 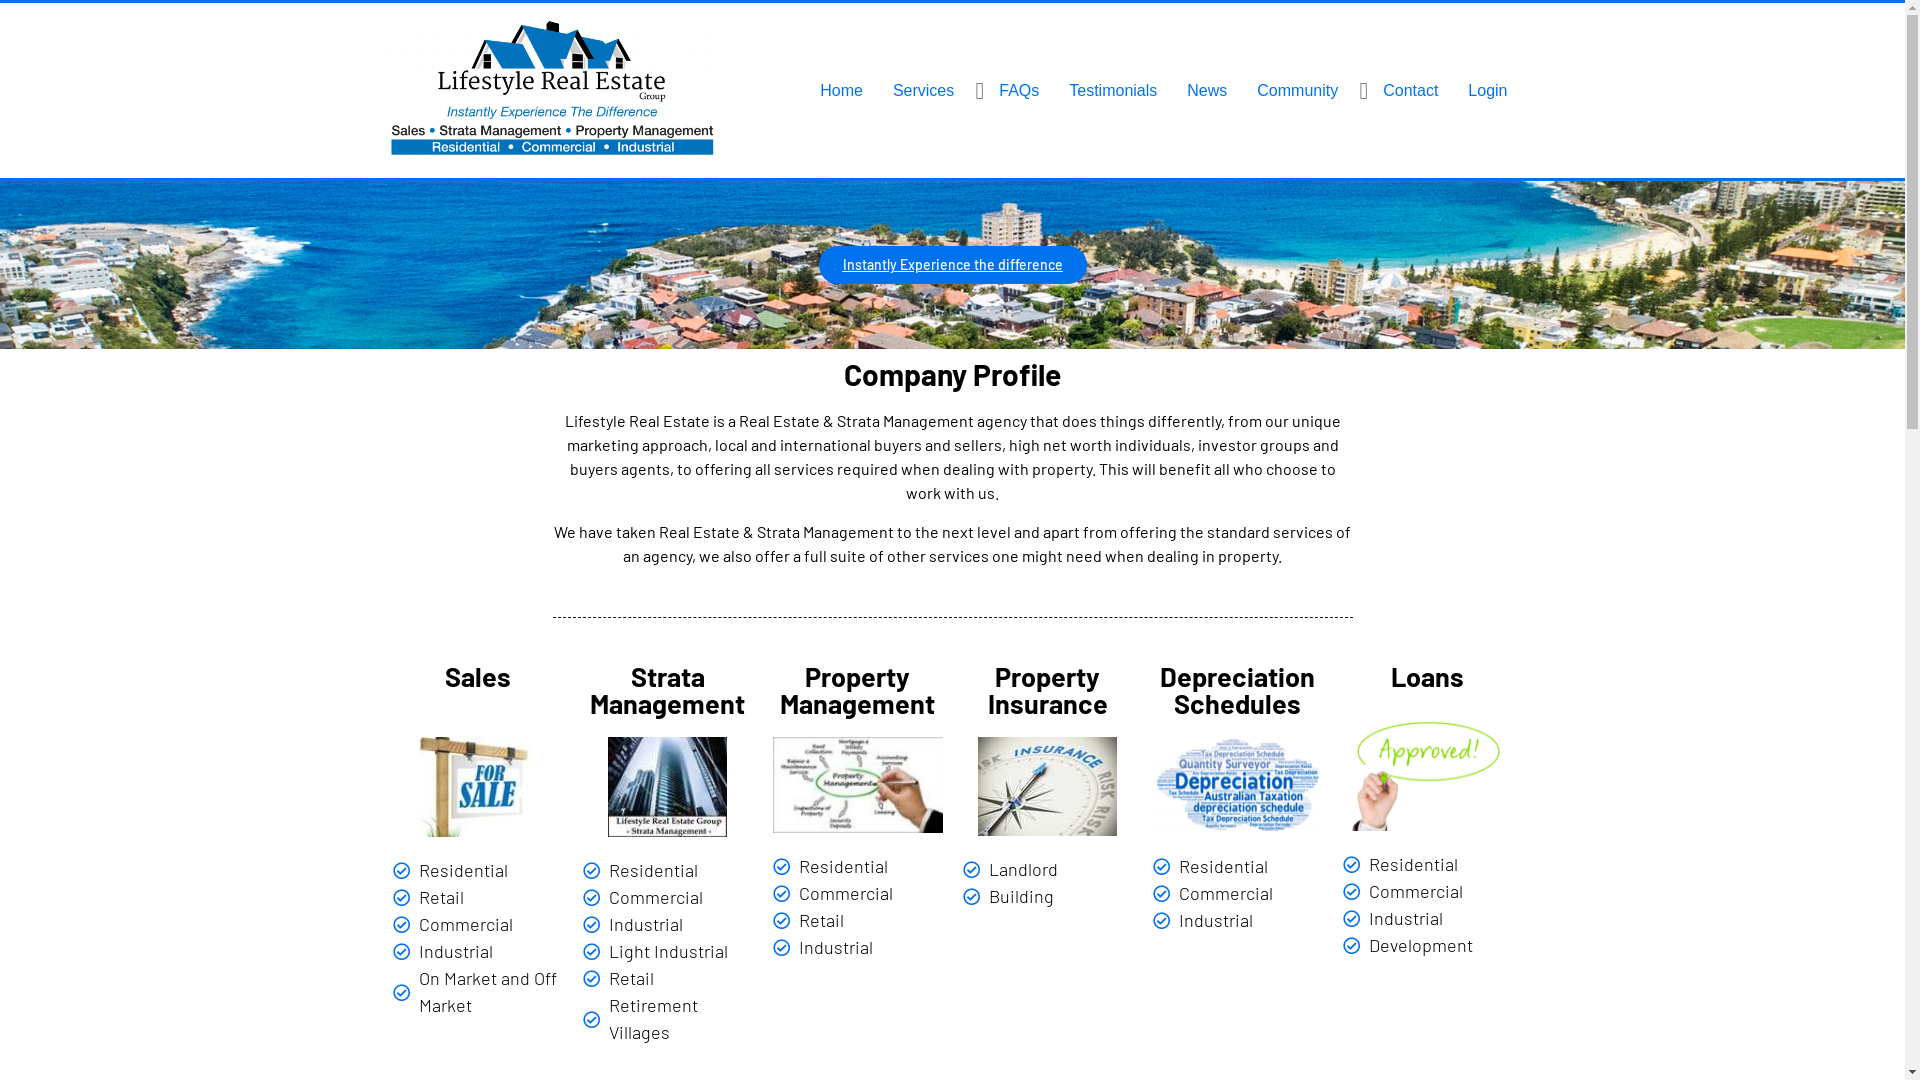 I want to click on Community, so click(x=1298, y=91).